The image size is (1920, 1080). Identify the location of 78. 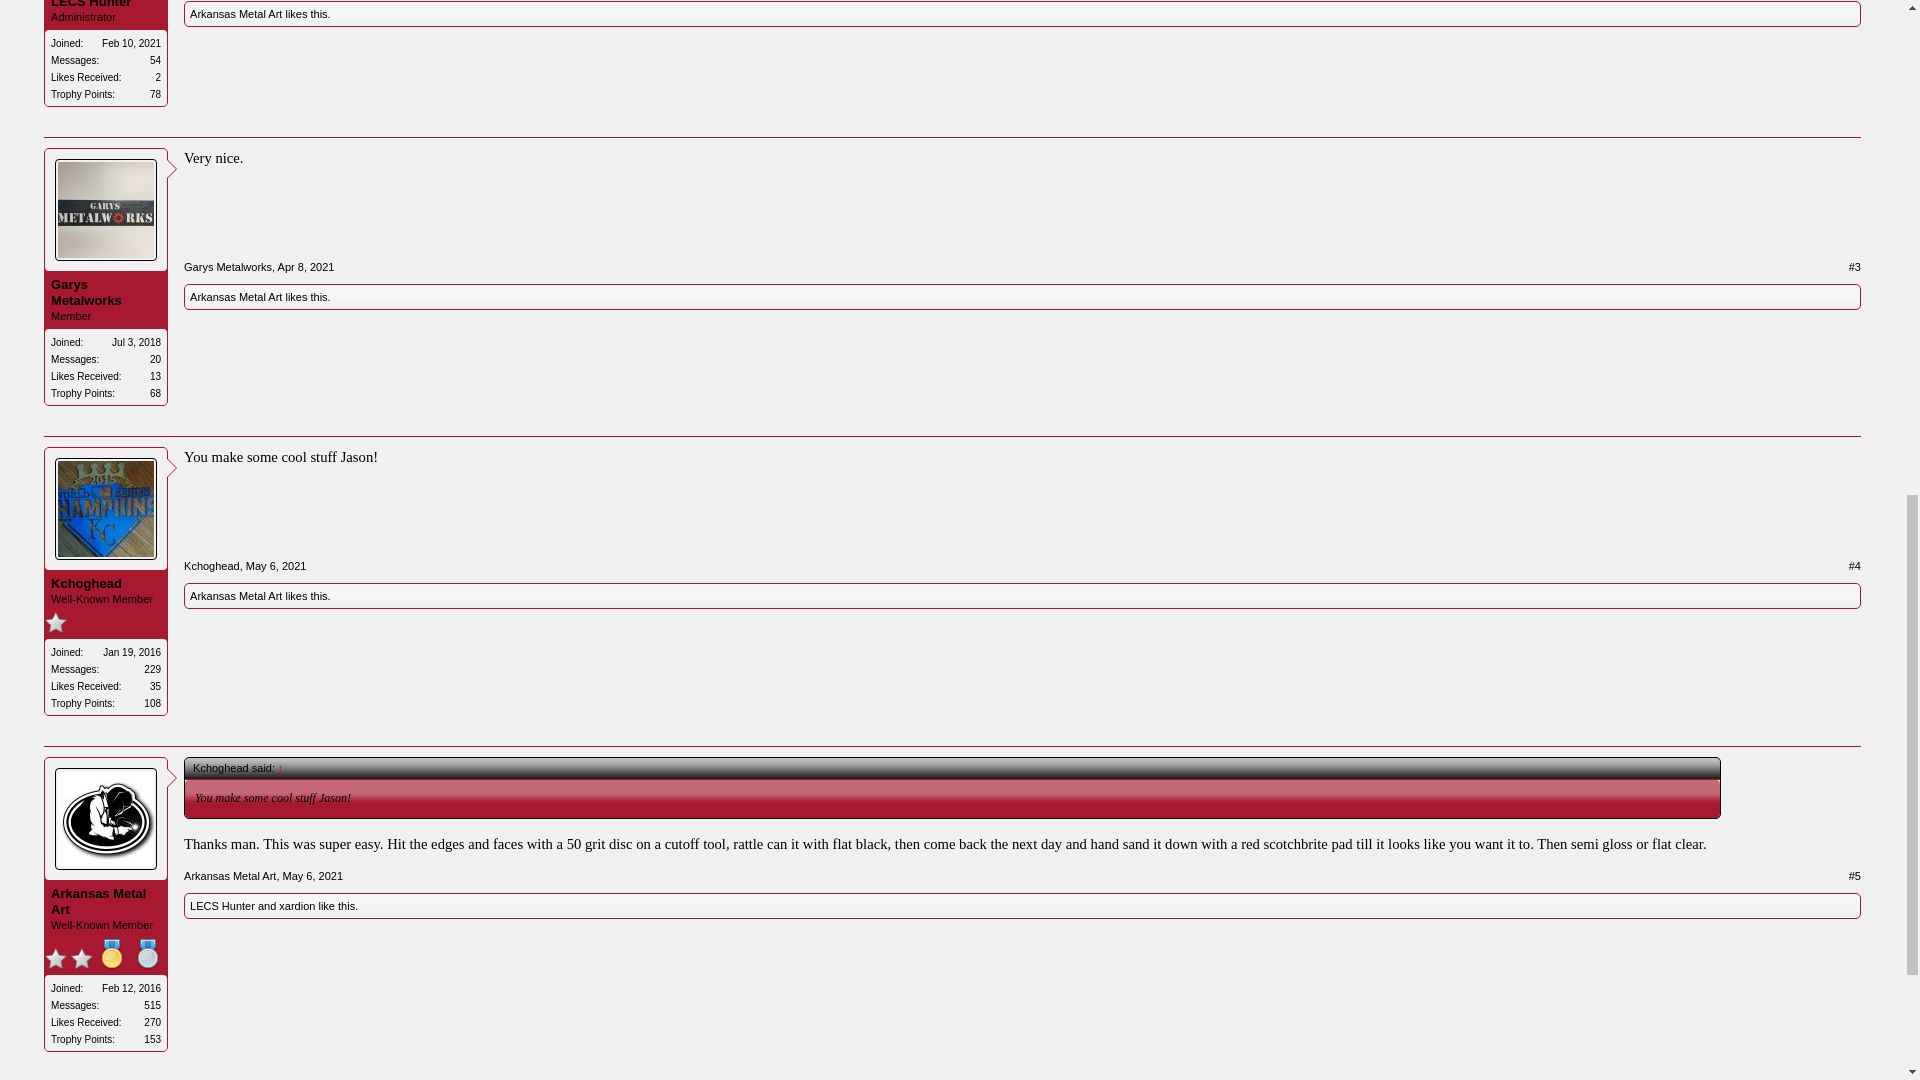
(155, 94).